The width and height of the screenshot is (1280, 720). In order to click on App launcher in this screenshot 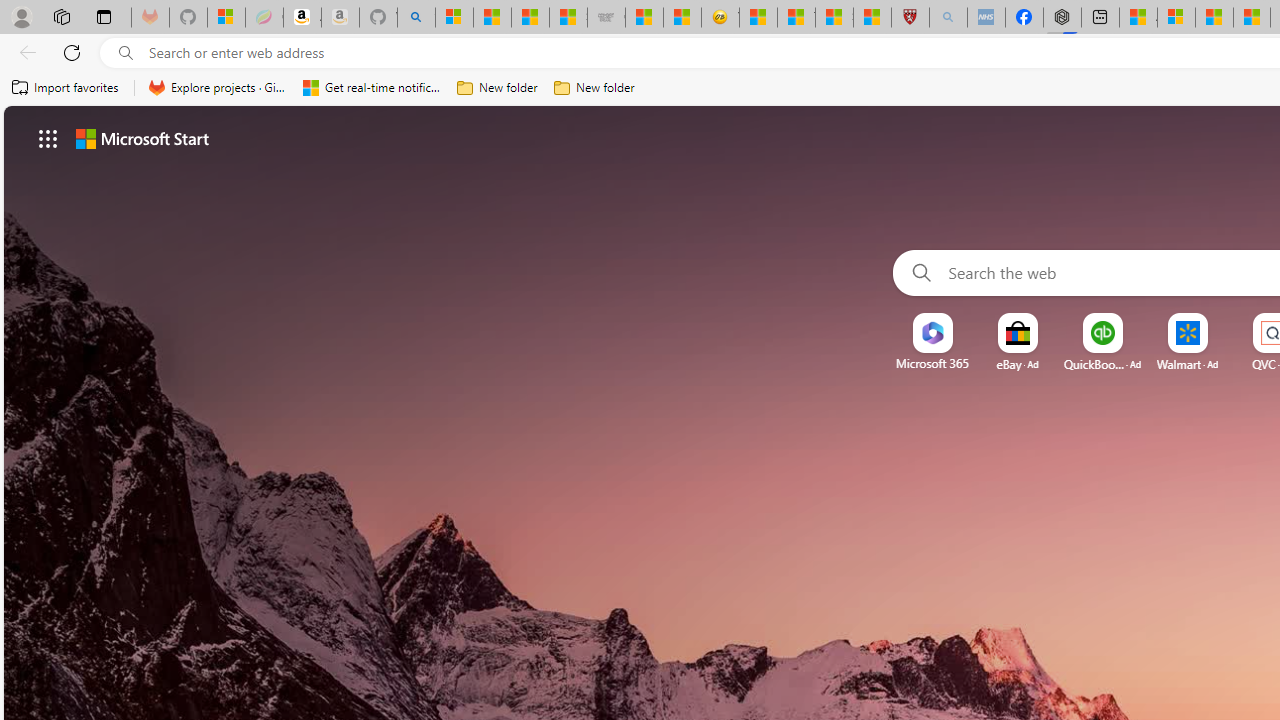, I will do `click(48, 138)`.